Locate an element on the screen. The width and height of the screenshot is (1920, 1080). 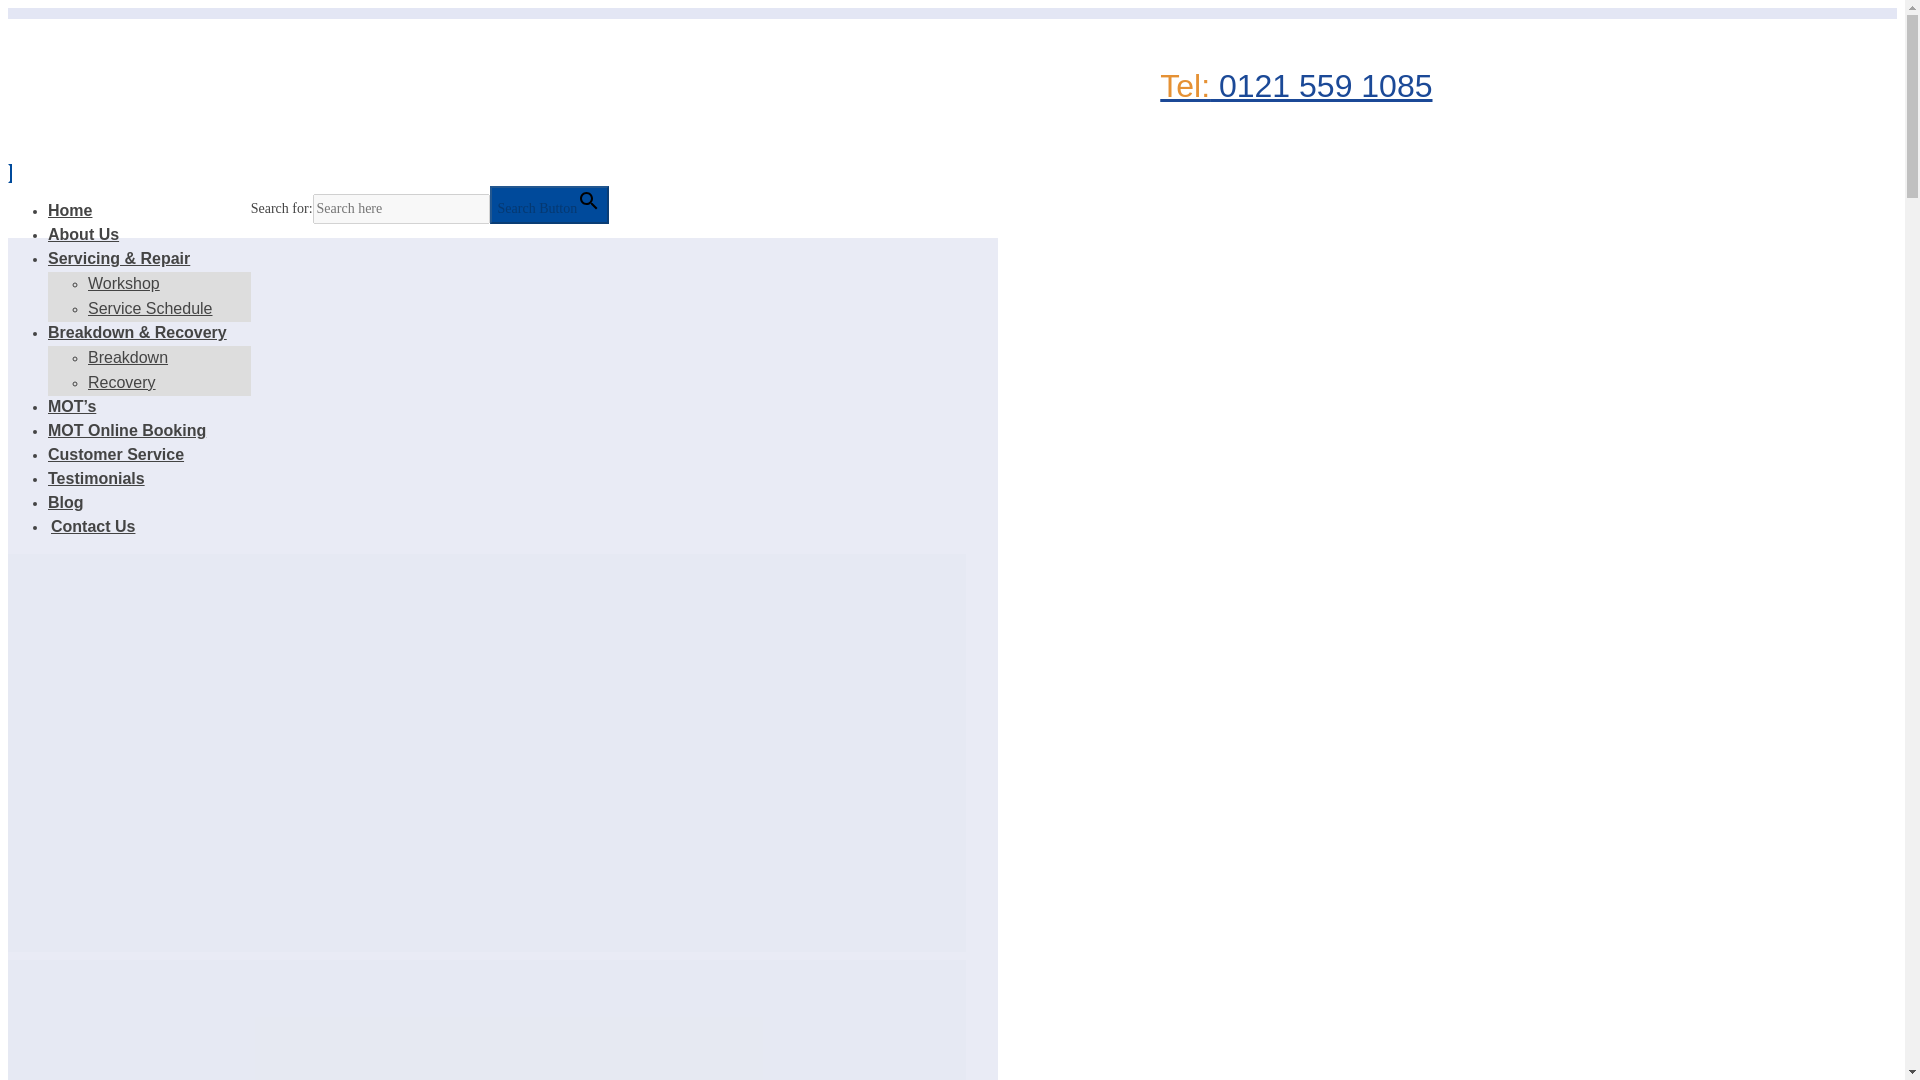
Search Button is located at coordinates (550, 204).